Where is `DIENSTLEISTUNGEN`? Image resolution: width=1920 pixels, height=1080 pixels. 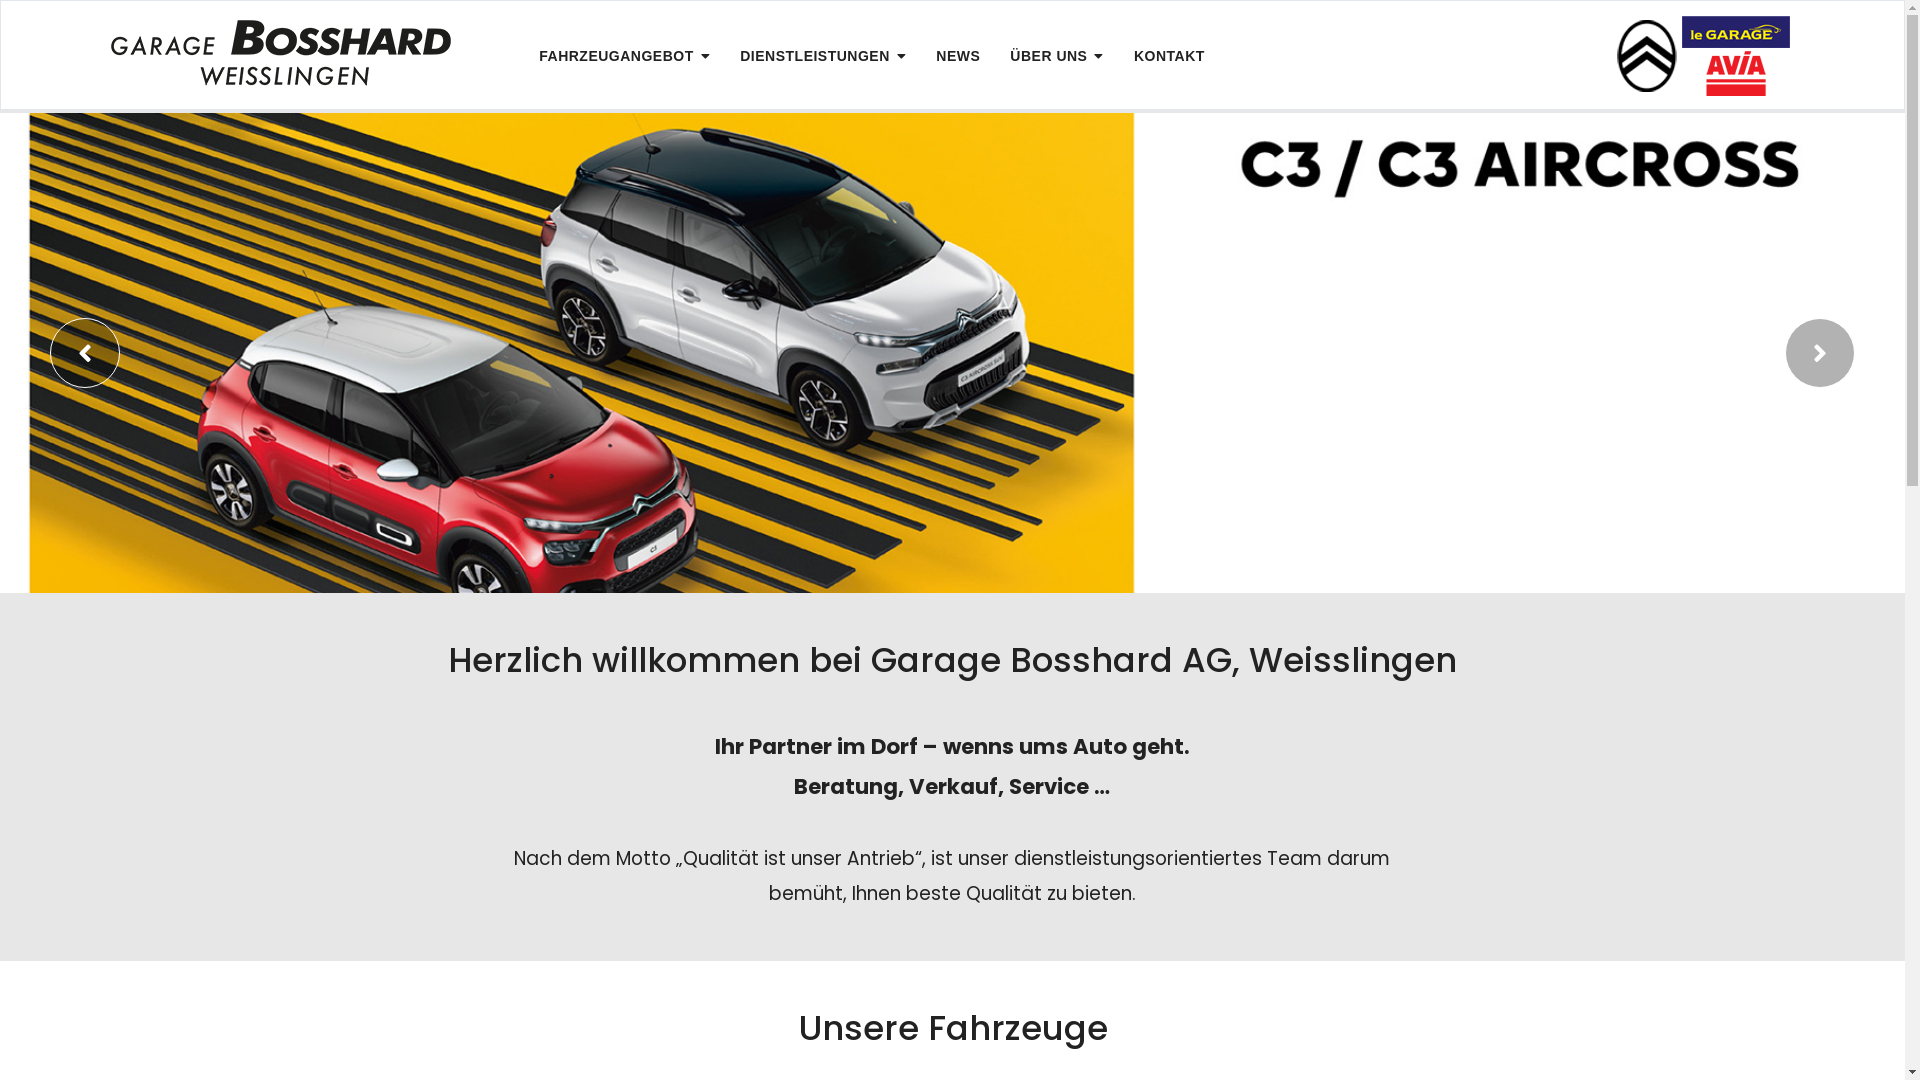 DIENSTLEISTUNGEN is located at coordinates (823, 56).